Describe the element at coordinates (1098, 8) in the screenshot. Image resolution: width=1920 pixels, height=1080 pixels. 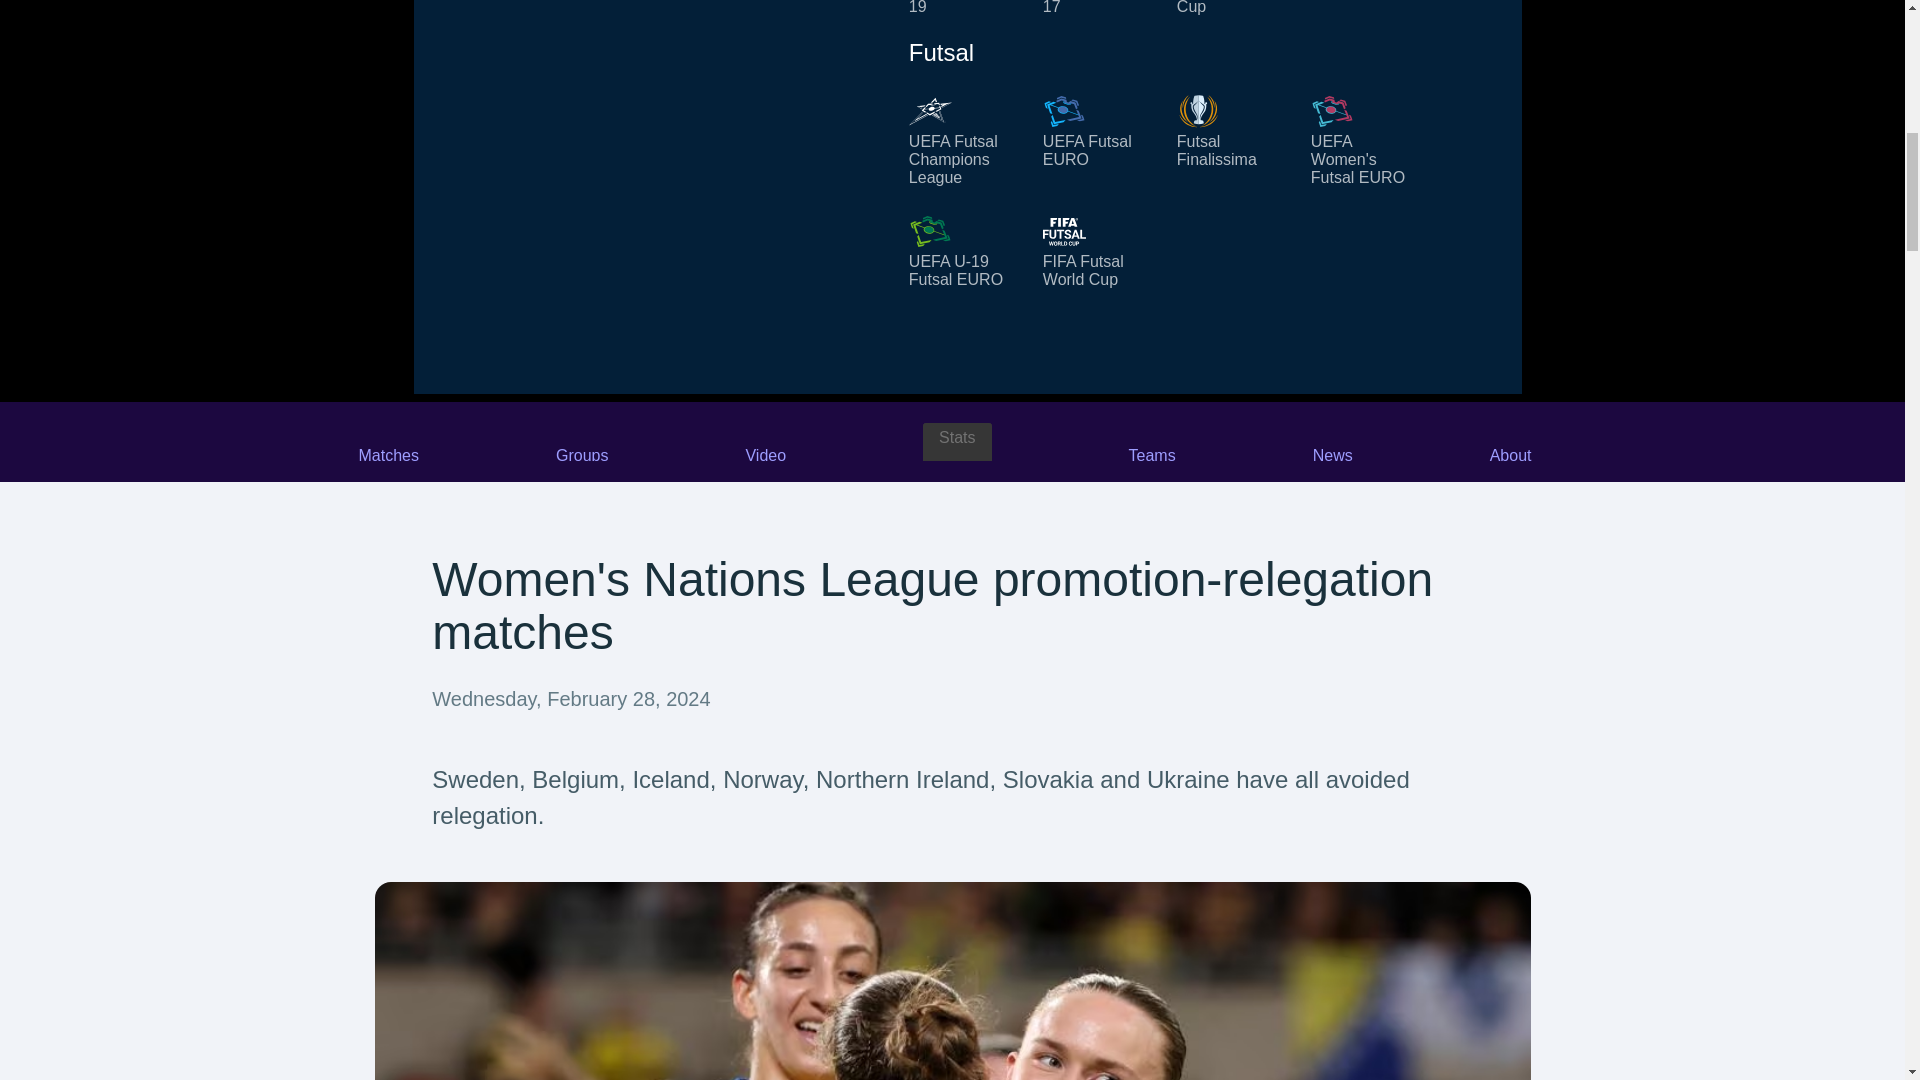
I see `UEFA Under-17` at that location.